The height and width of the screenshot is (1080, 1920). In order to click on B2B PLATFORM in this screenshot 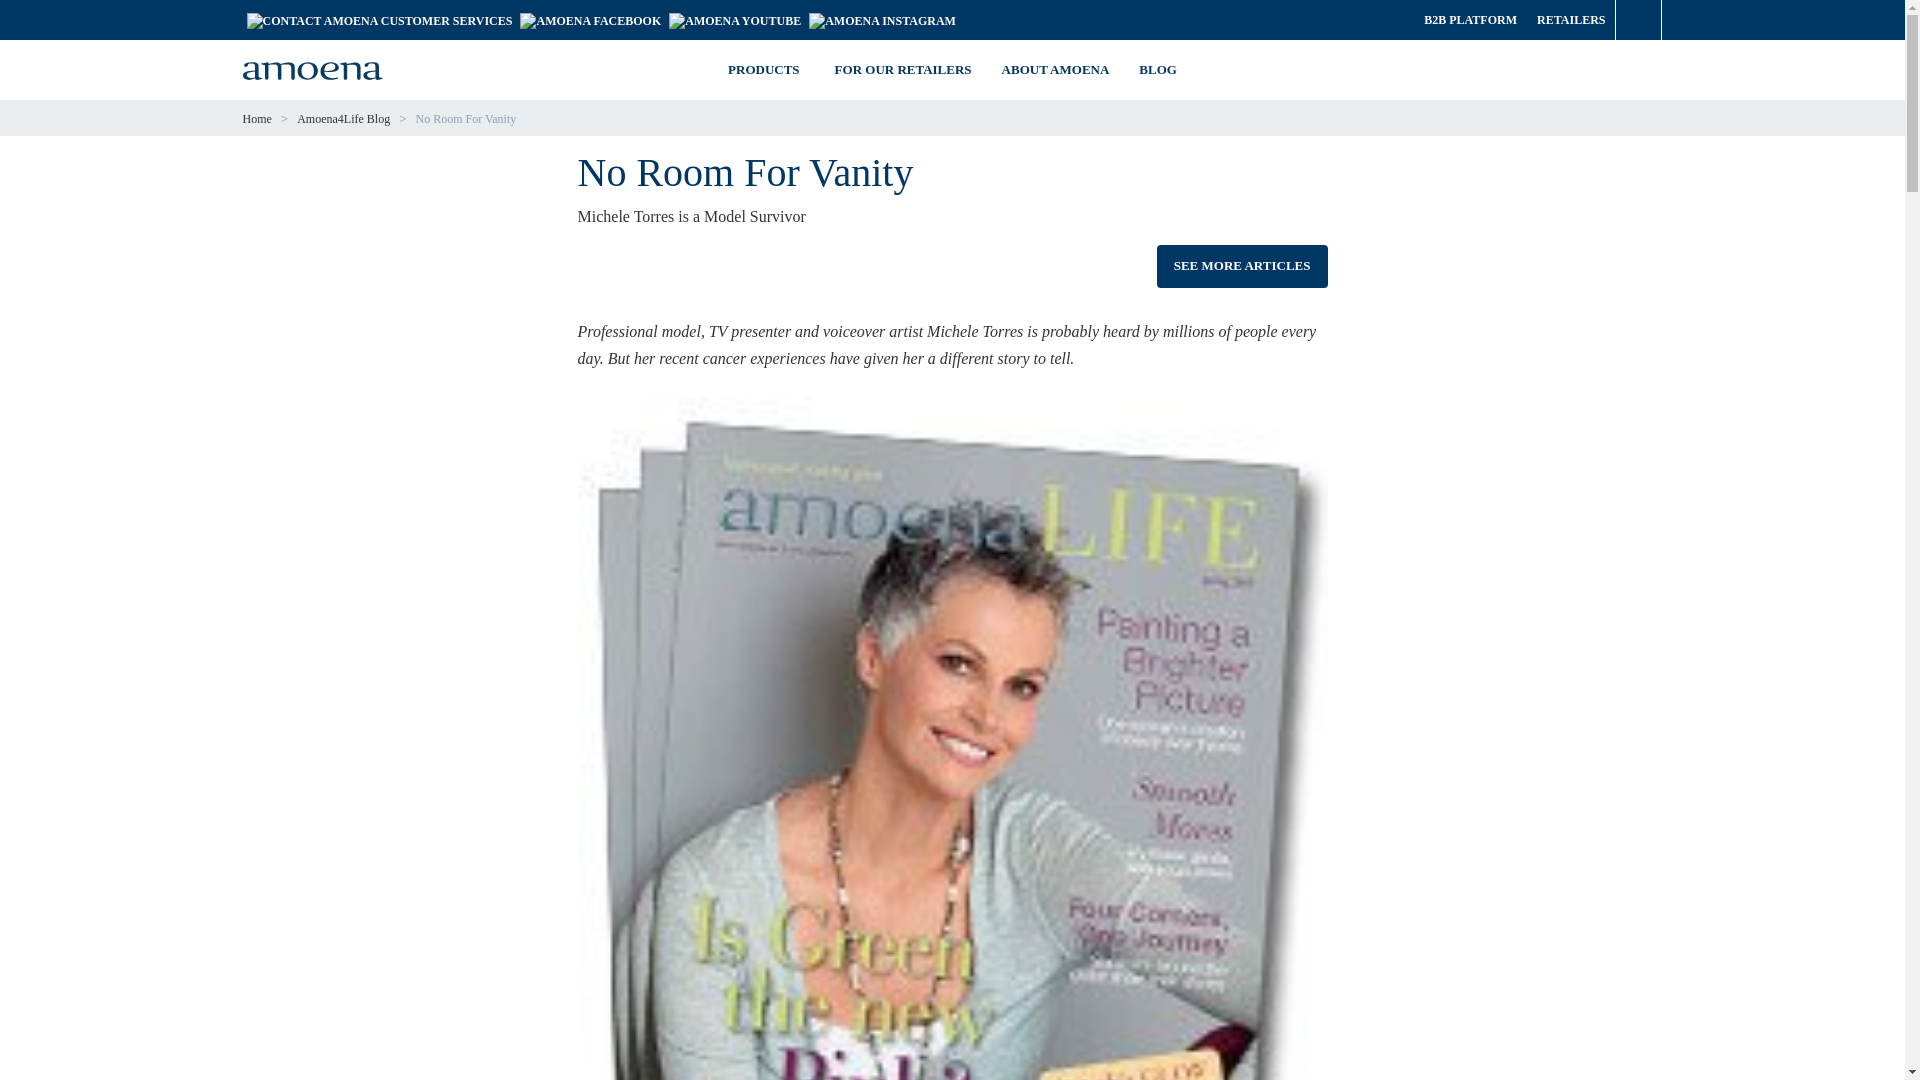, I will do `click(1470, 20)`.